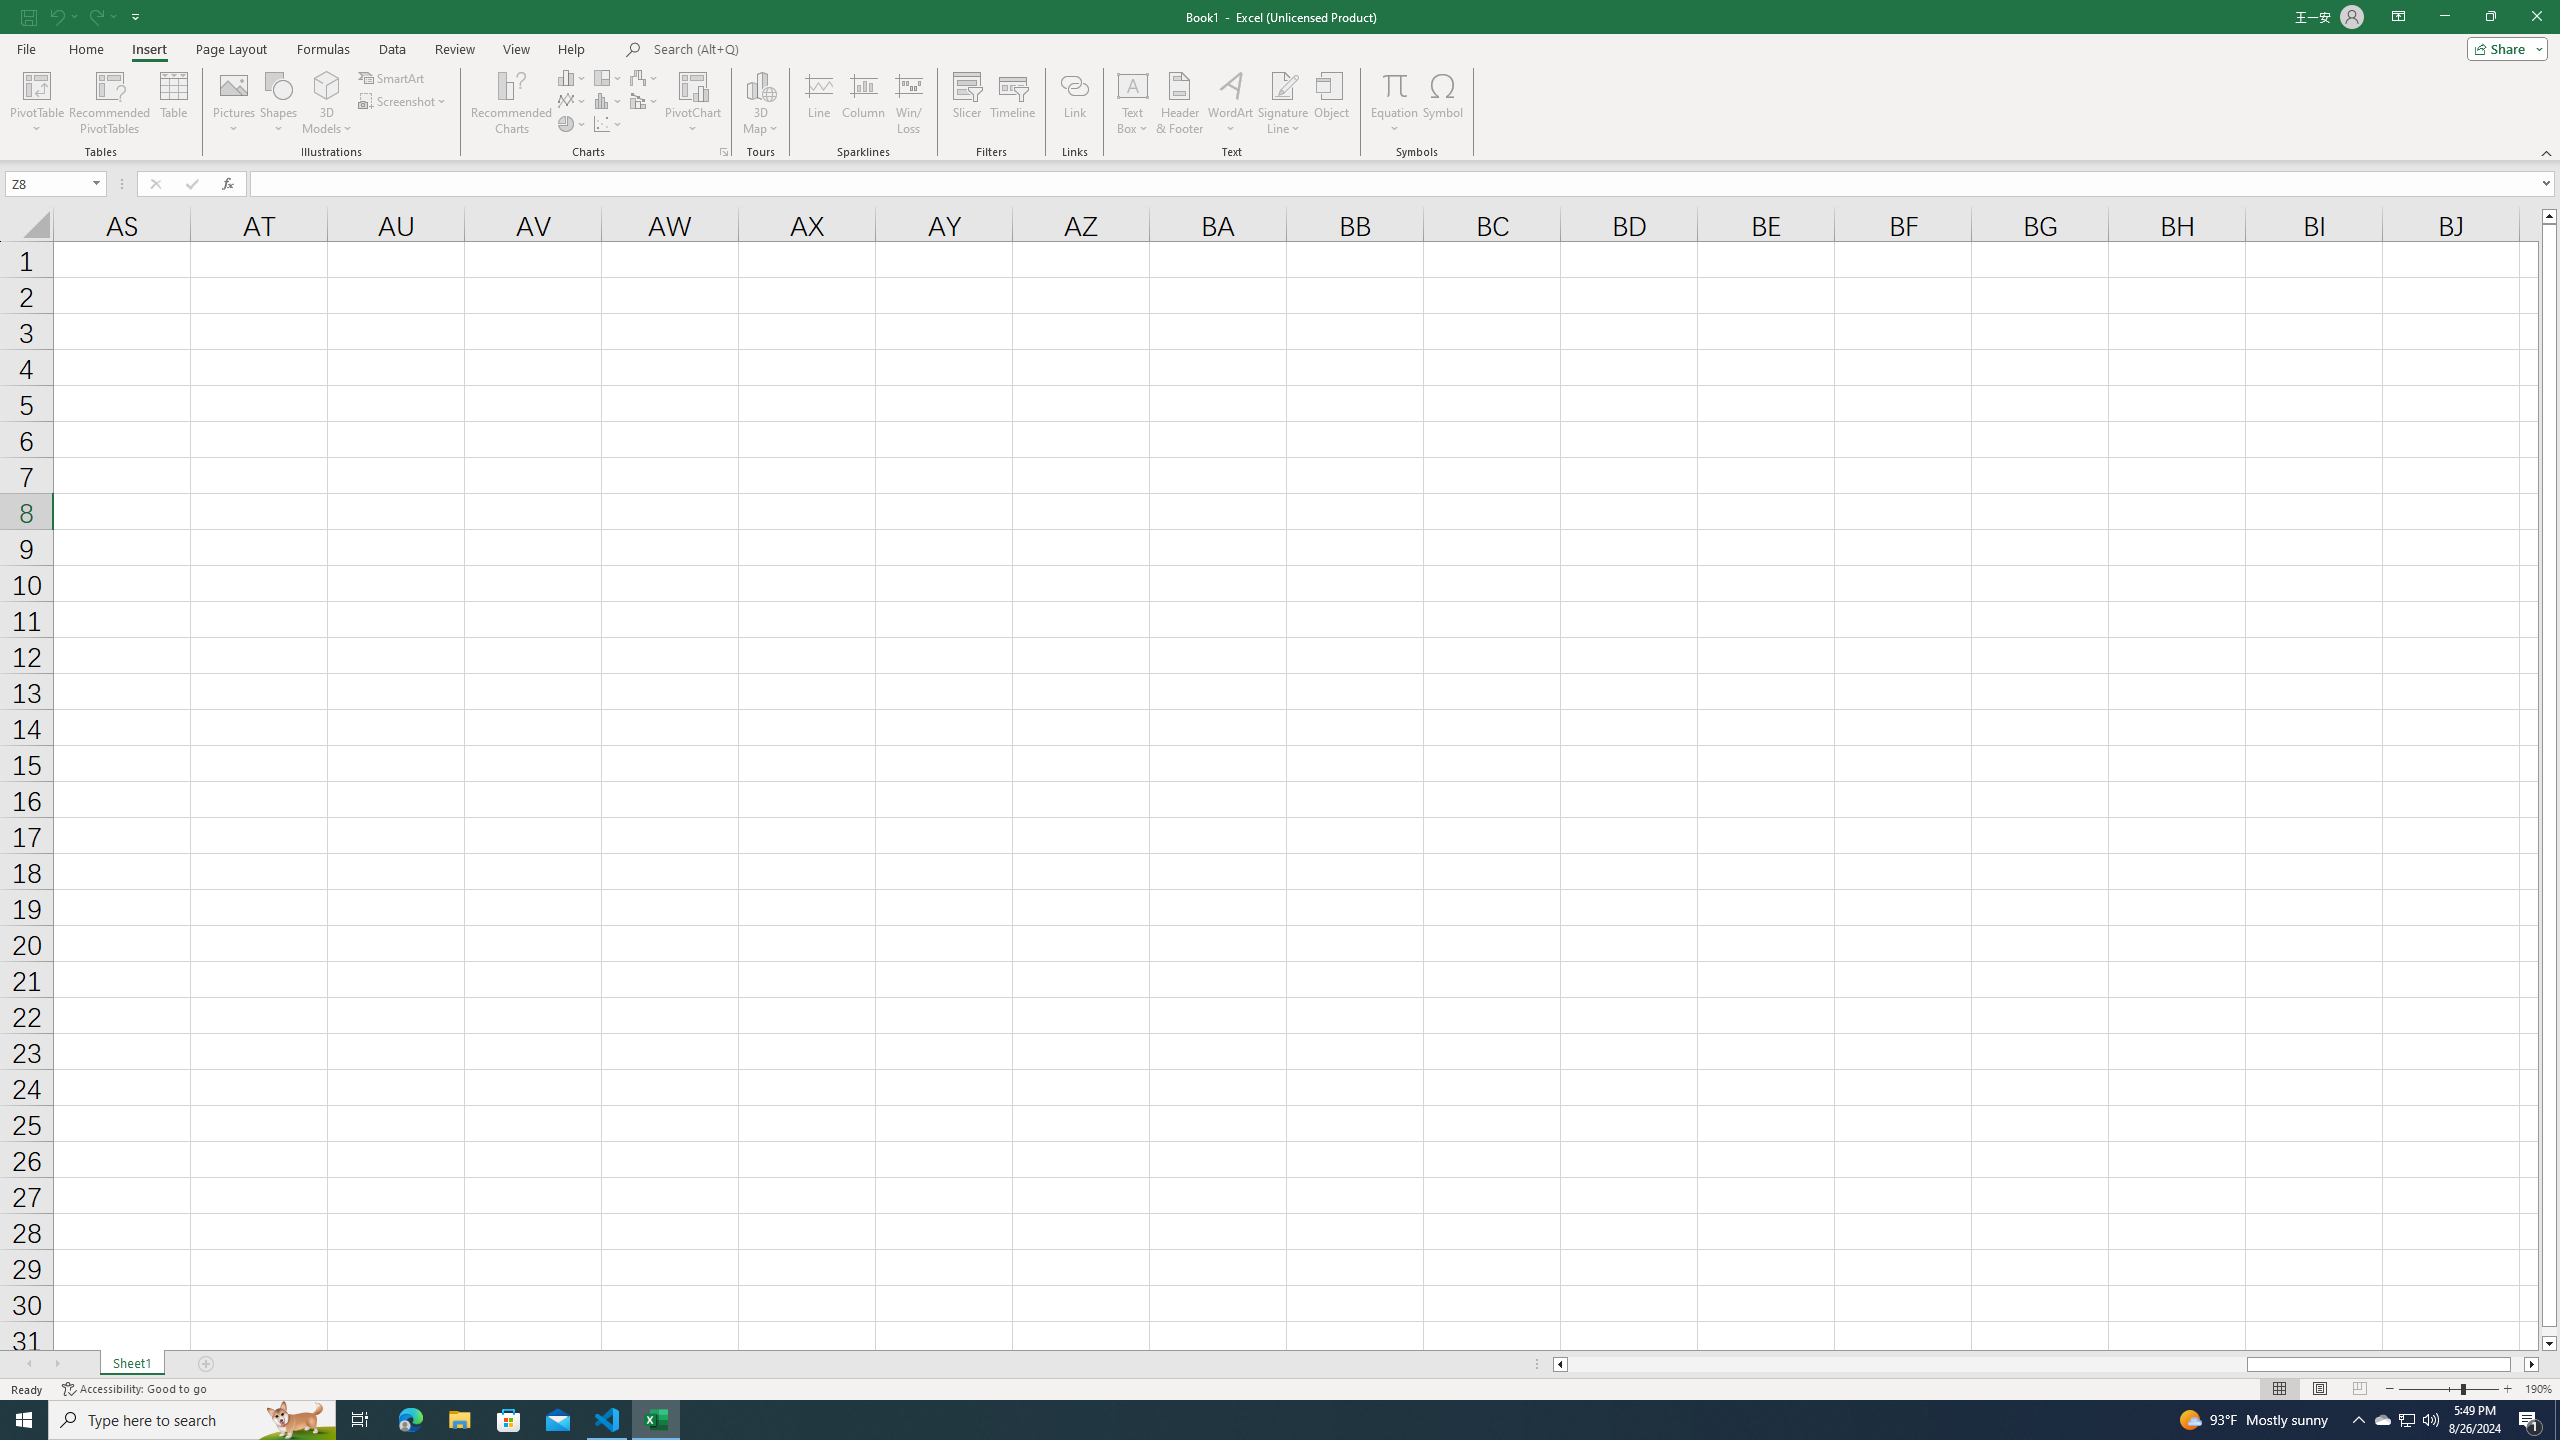 This screenshot has width=2560, height=1440. What do you see at coordinates (968, 103) in the screenshot?
I see `Slicer...` at bounding box center [968, 103].